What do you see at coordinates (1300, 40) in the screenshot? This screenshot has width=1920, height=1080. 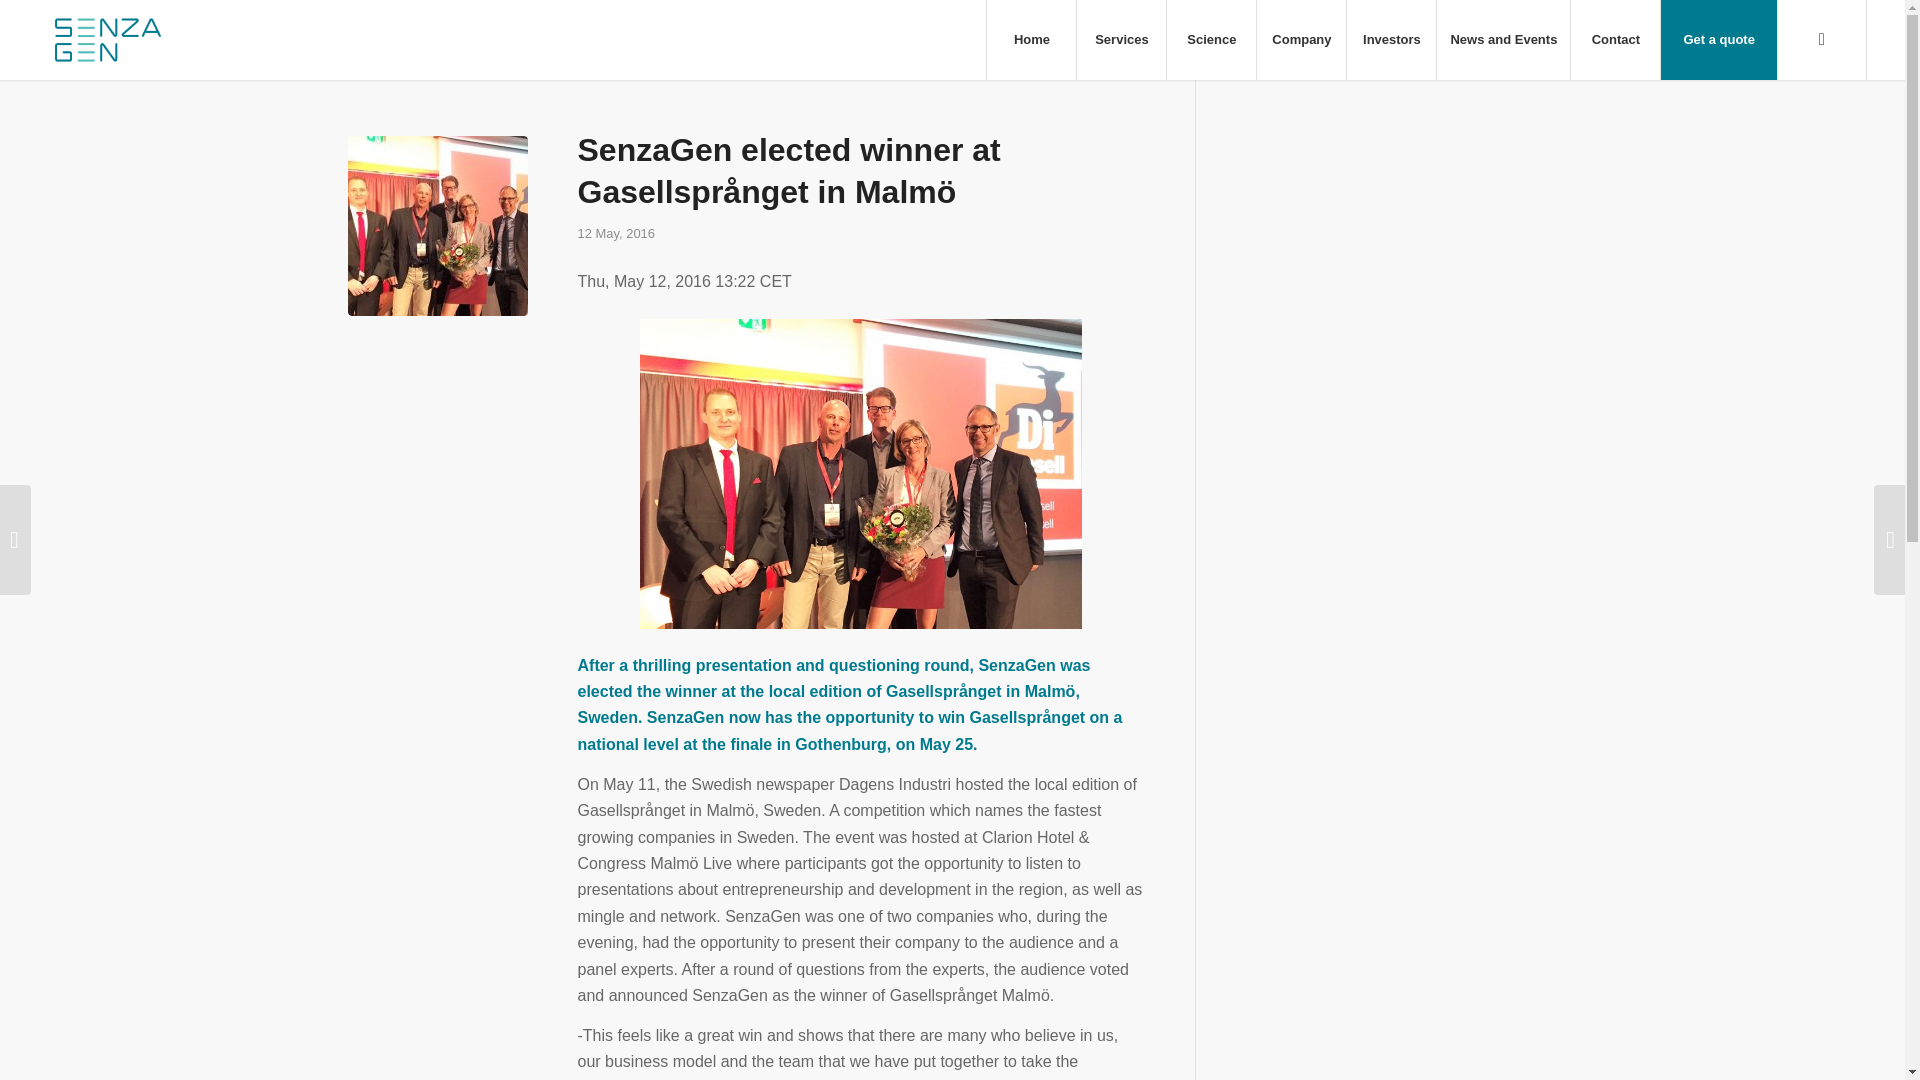 I see `Company` at bounding box center [1300, 40].